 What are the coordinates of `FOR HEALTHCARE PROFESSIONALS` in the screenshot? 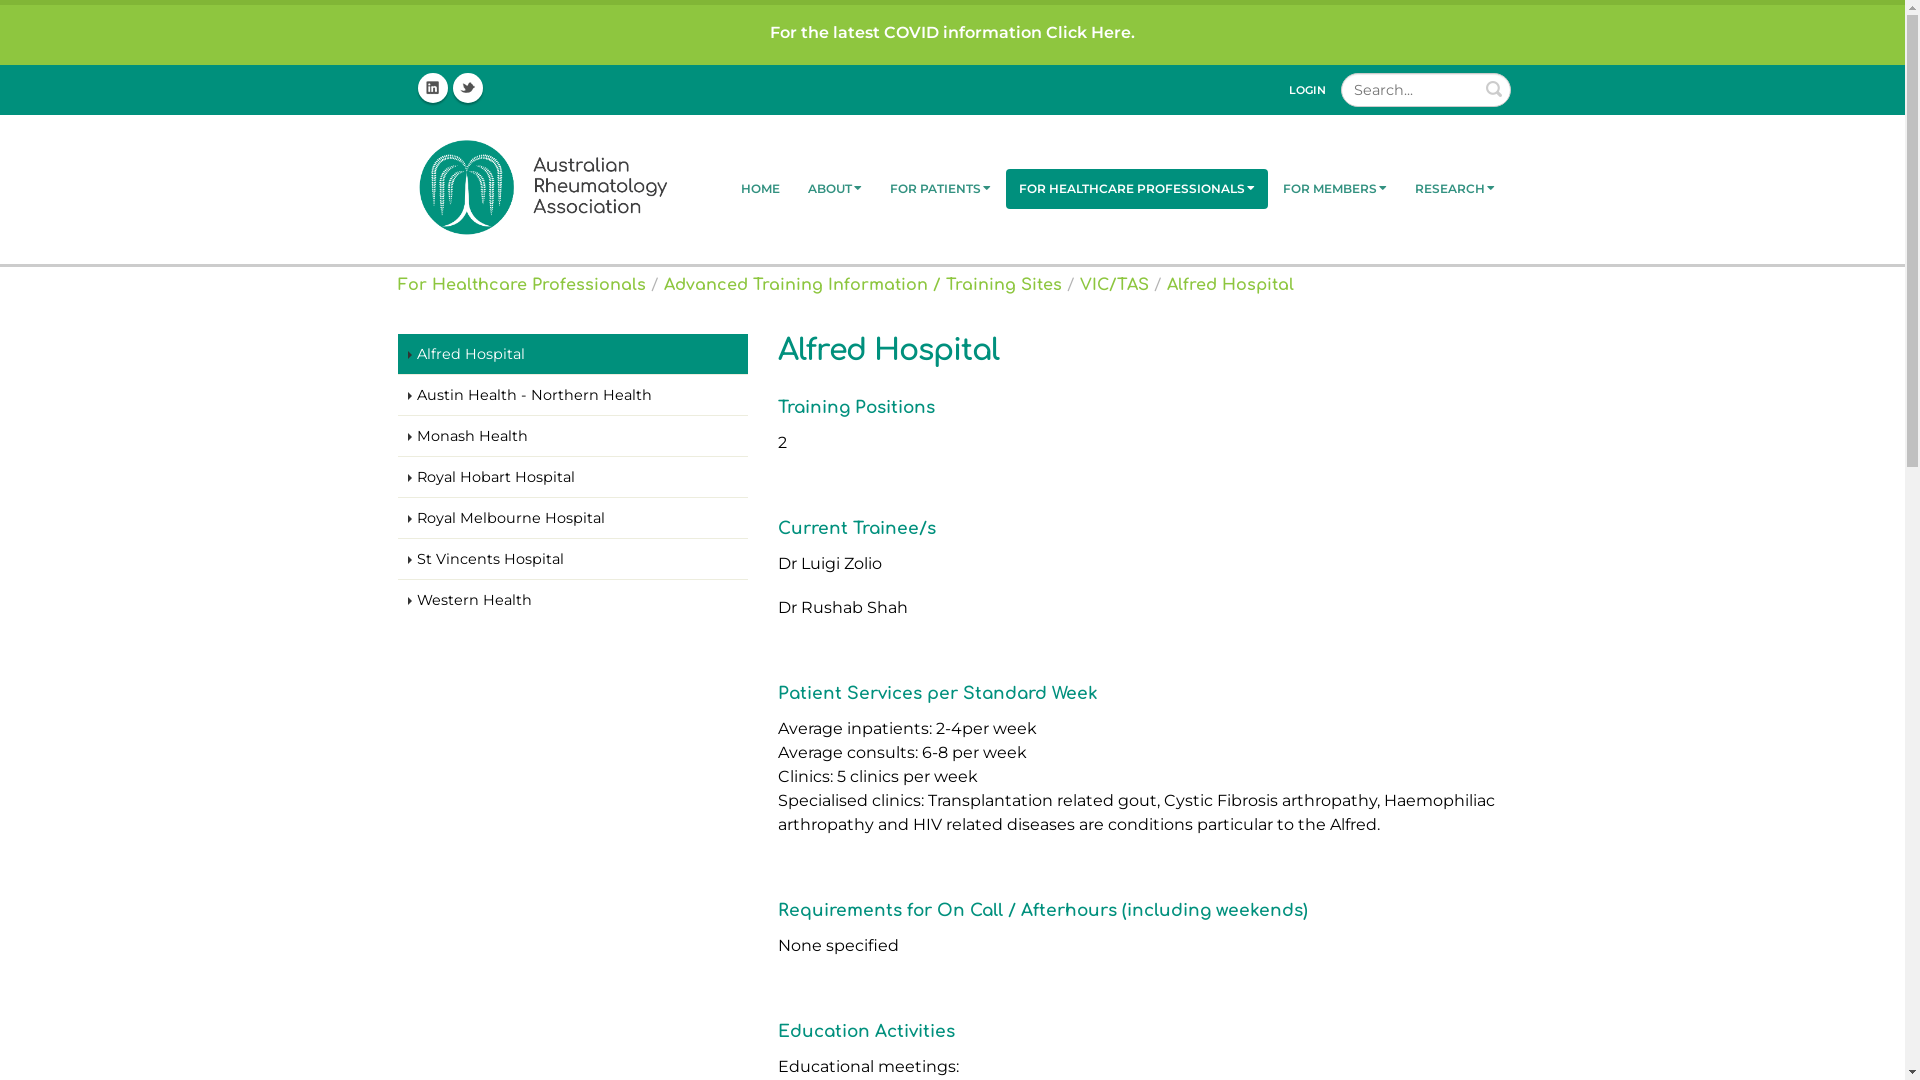 It's located at (1137, 189).